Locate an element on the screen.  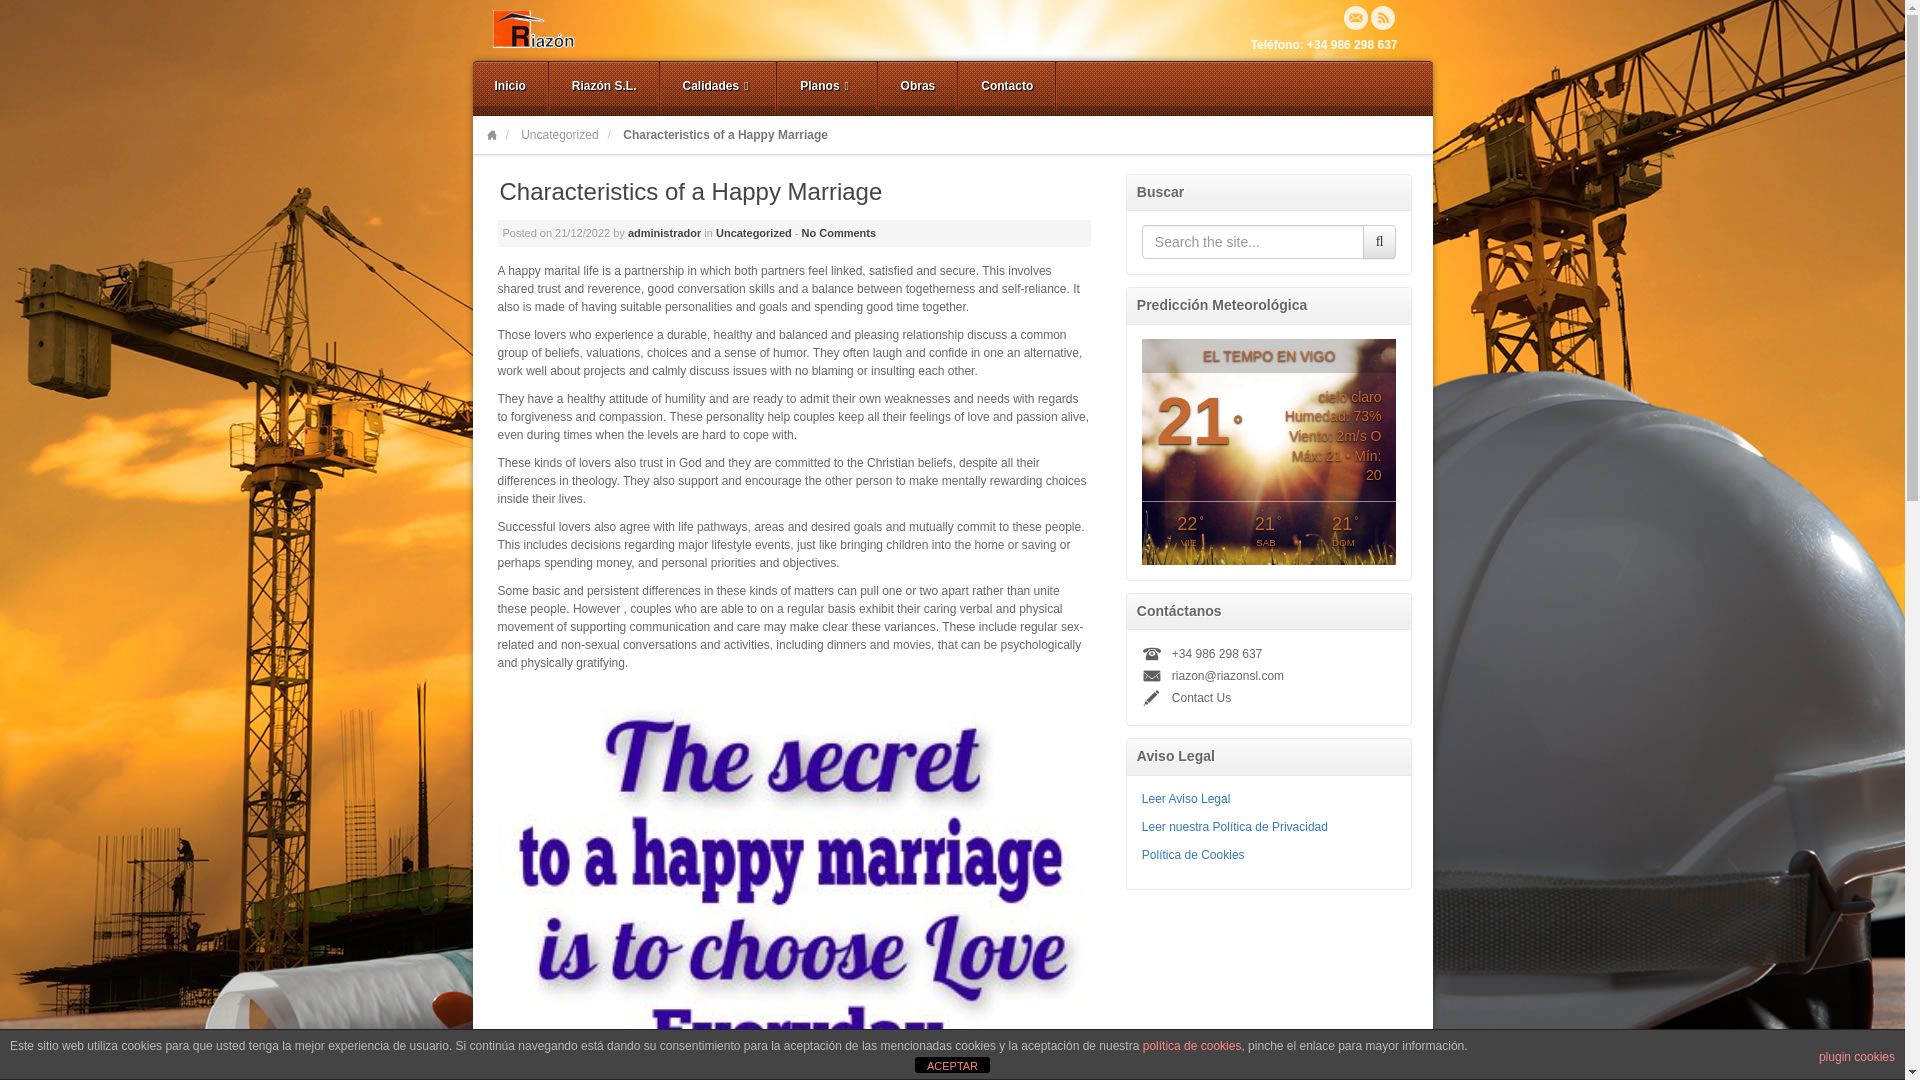
Email is located at coordinates (1356, 18).